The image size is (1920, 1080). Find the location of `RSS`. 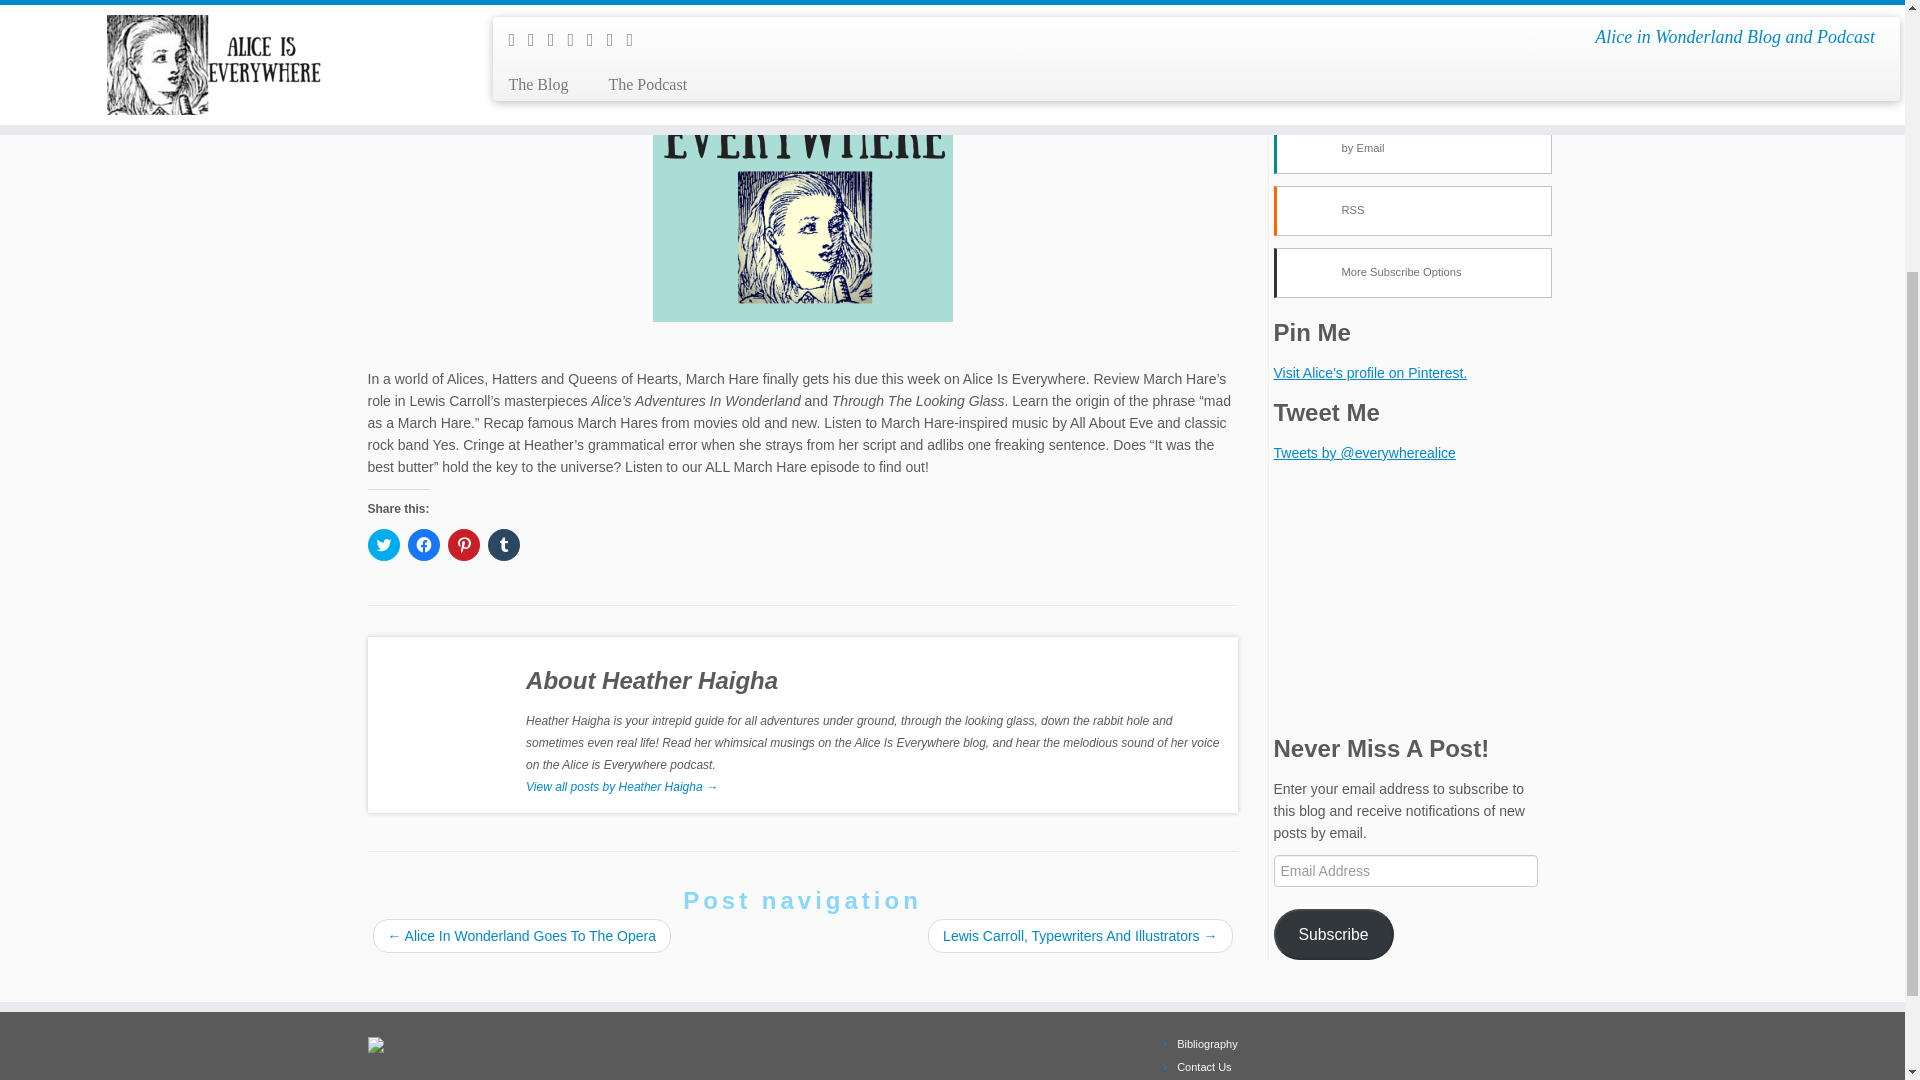

RSS is located at coordinates (1412, 210).